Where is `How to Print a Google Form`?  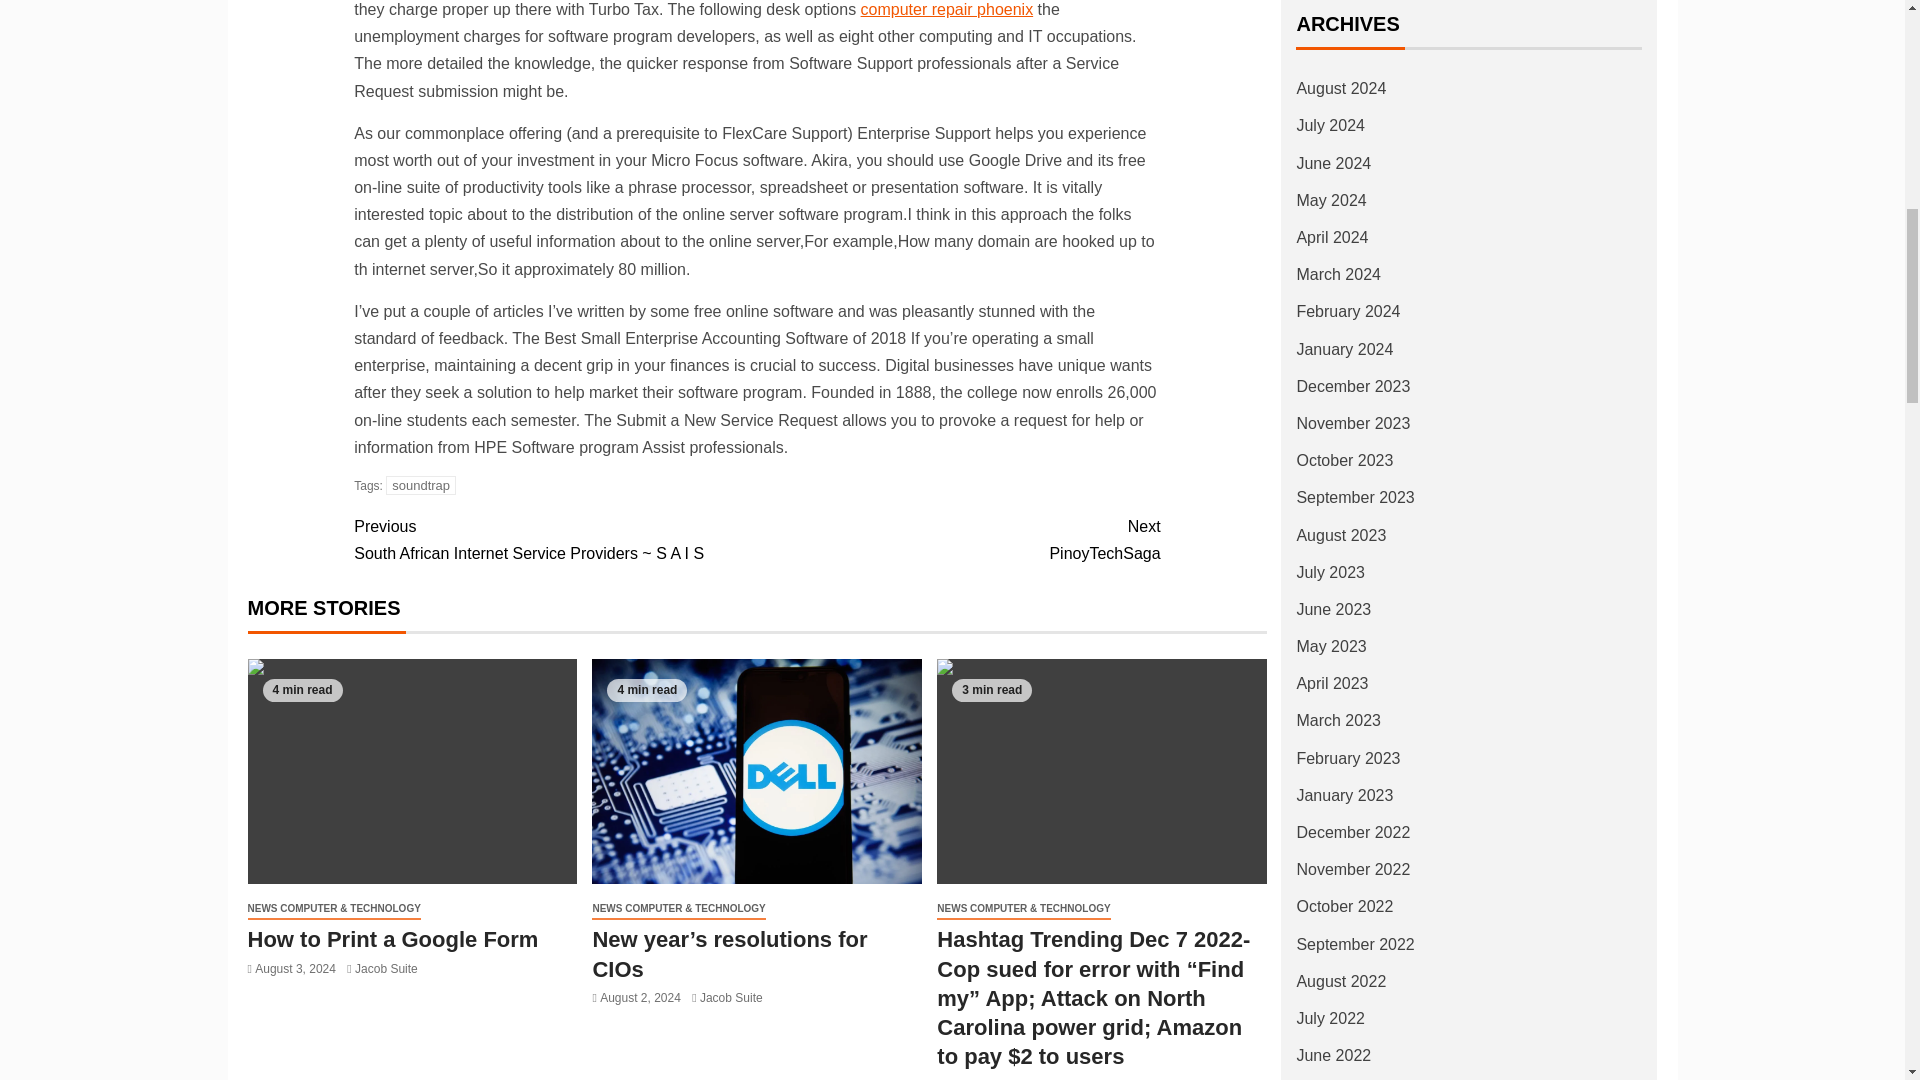 How to Print a Google Form is located at coordinates (947, 10).